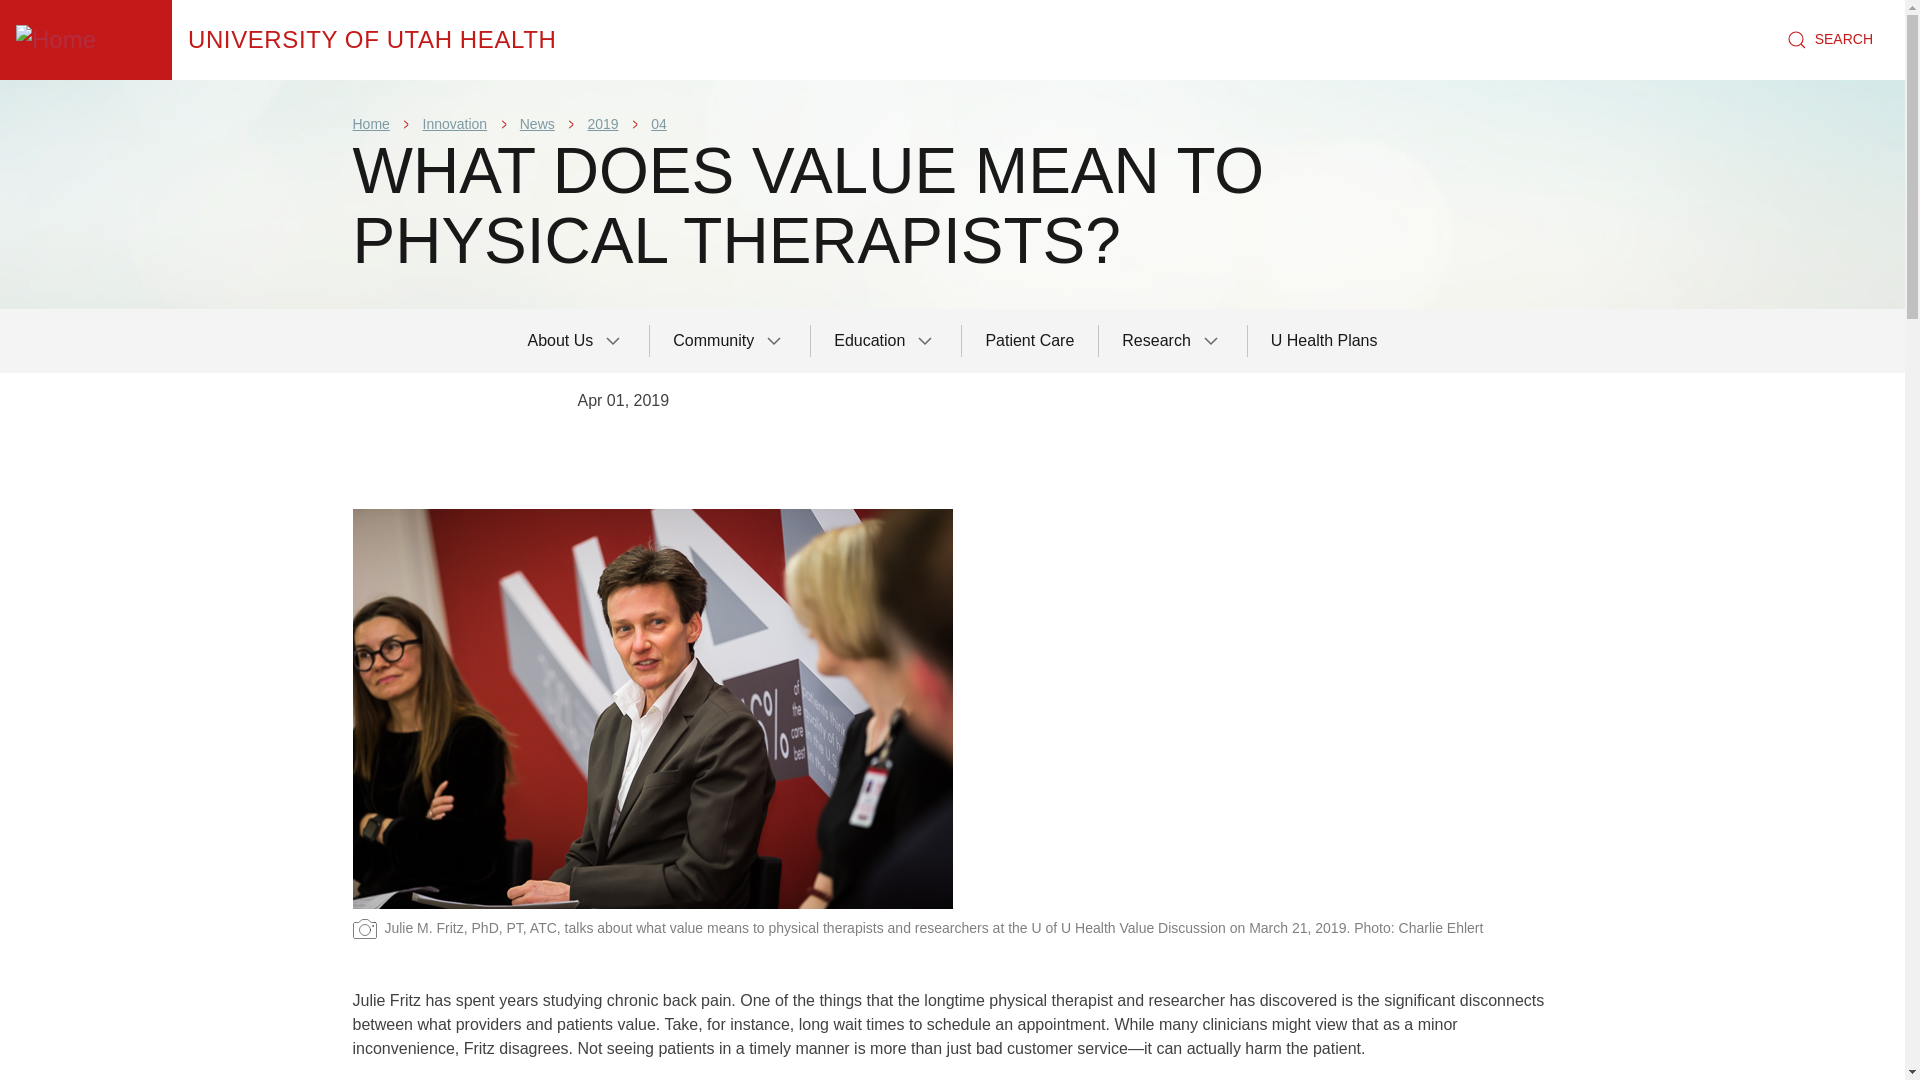 This screenshot has height=1080, width=1920. I want to click on News, so click(537, 123).